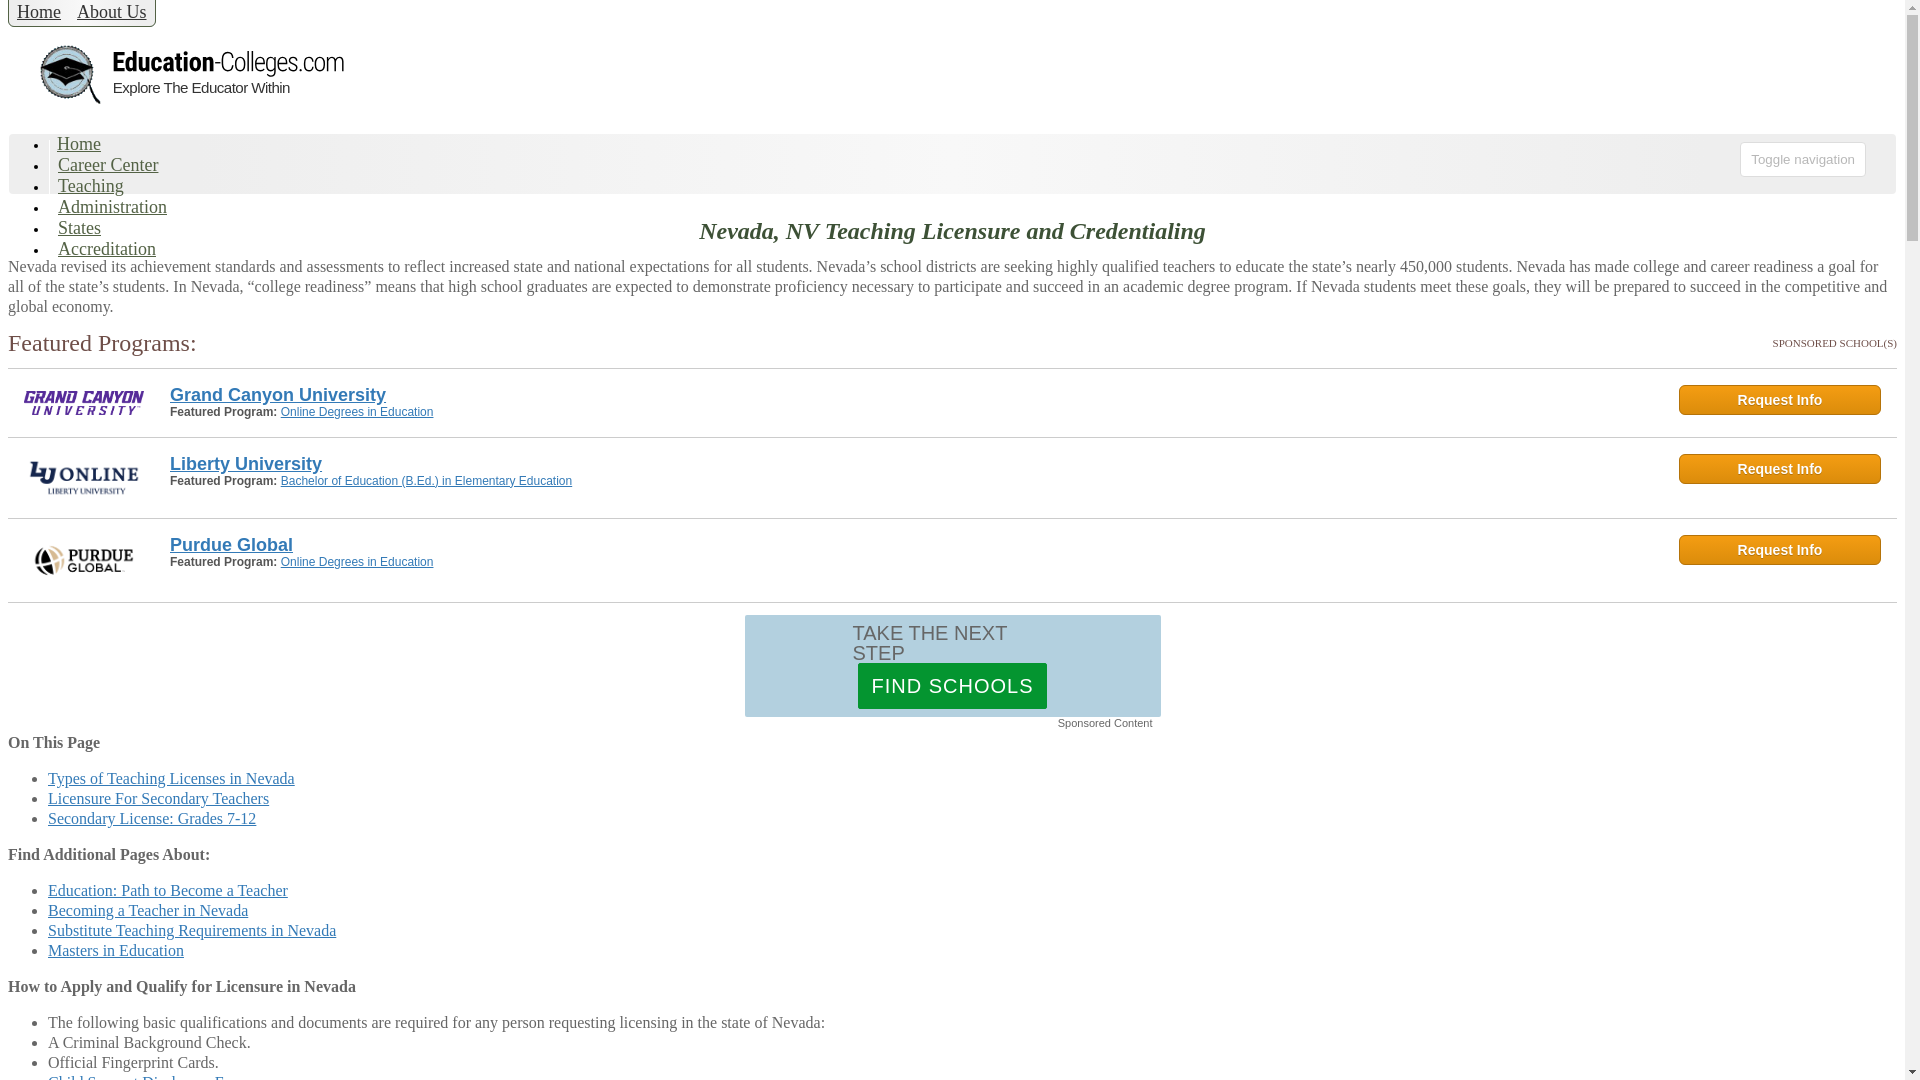 The width and height of the screenshot is (1920, 1080). I want to click on Becoming a Teacher in Nevada, so click(148, 910).